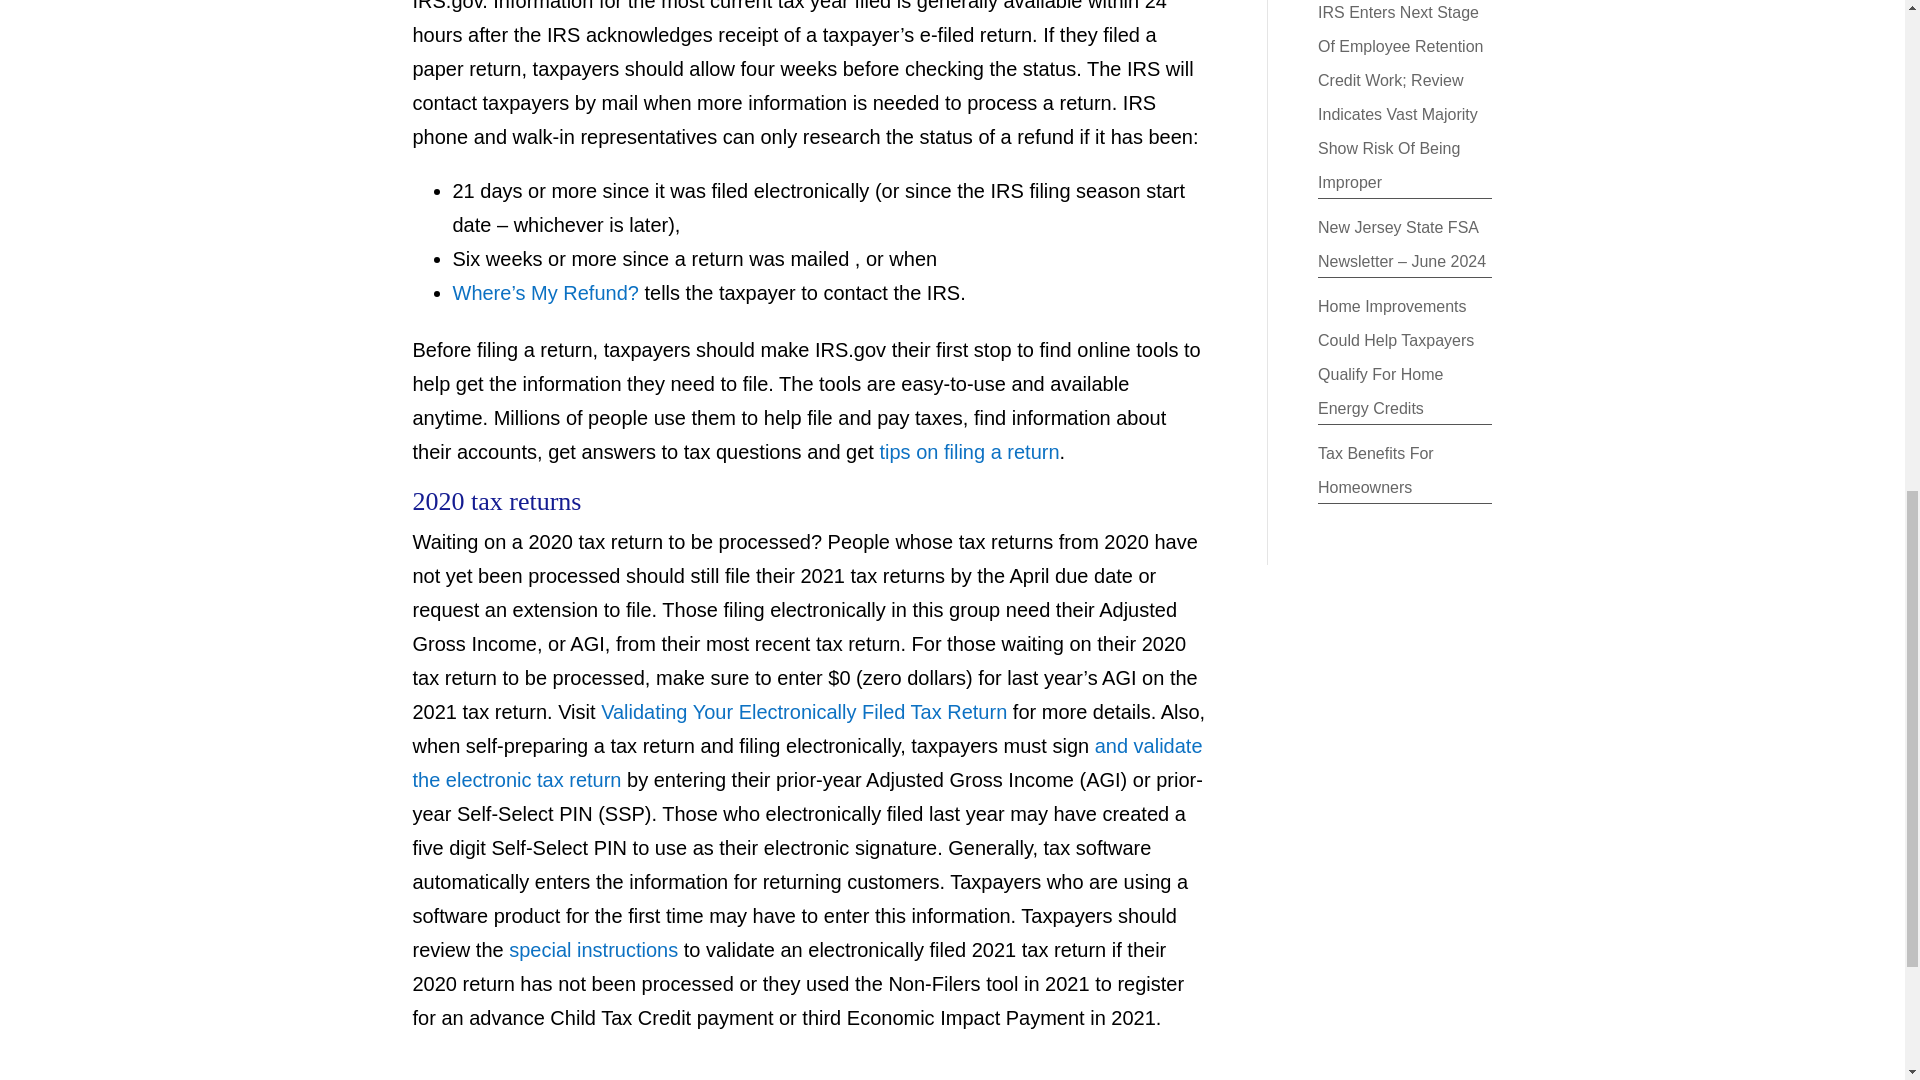 The height and width of the screenshot is (1080, 1920). Describe the element at coordinates (803, 711) in the screenshot. I see `Validating Your Electronically Filed Tax Return` at that location.